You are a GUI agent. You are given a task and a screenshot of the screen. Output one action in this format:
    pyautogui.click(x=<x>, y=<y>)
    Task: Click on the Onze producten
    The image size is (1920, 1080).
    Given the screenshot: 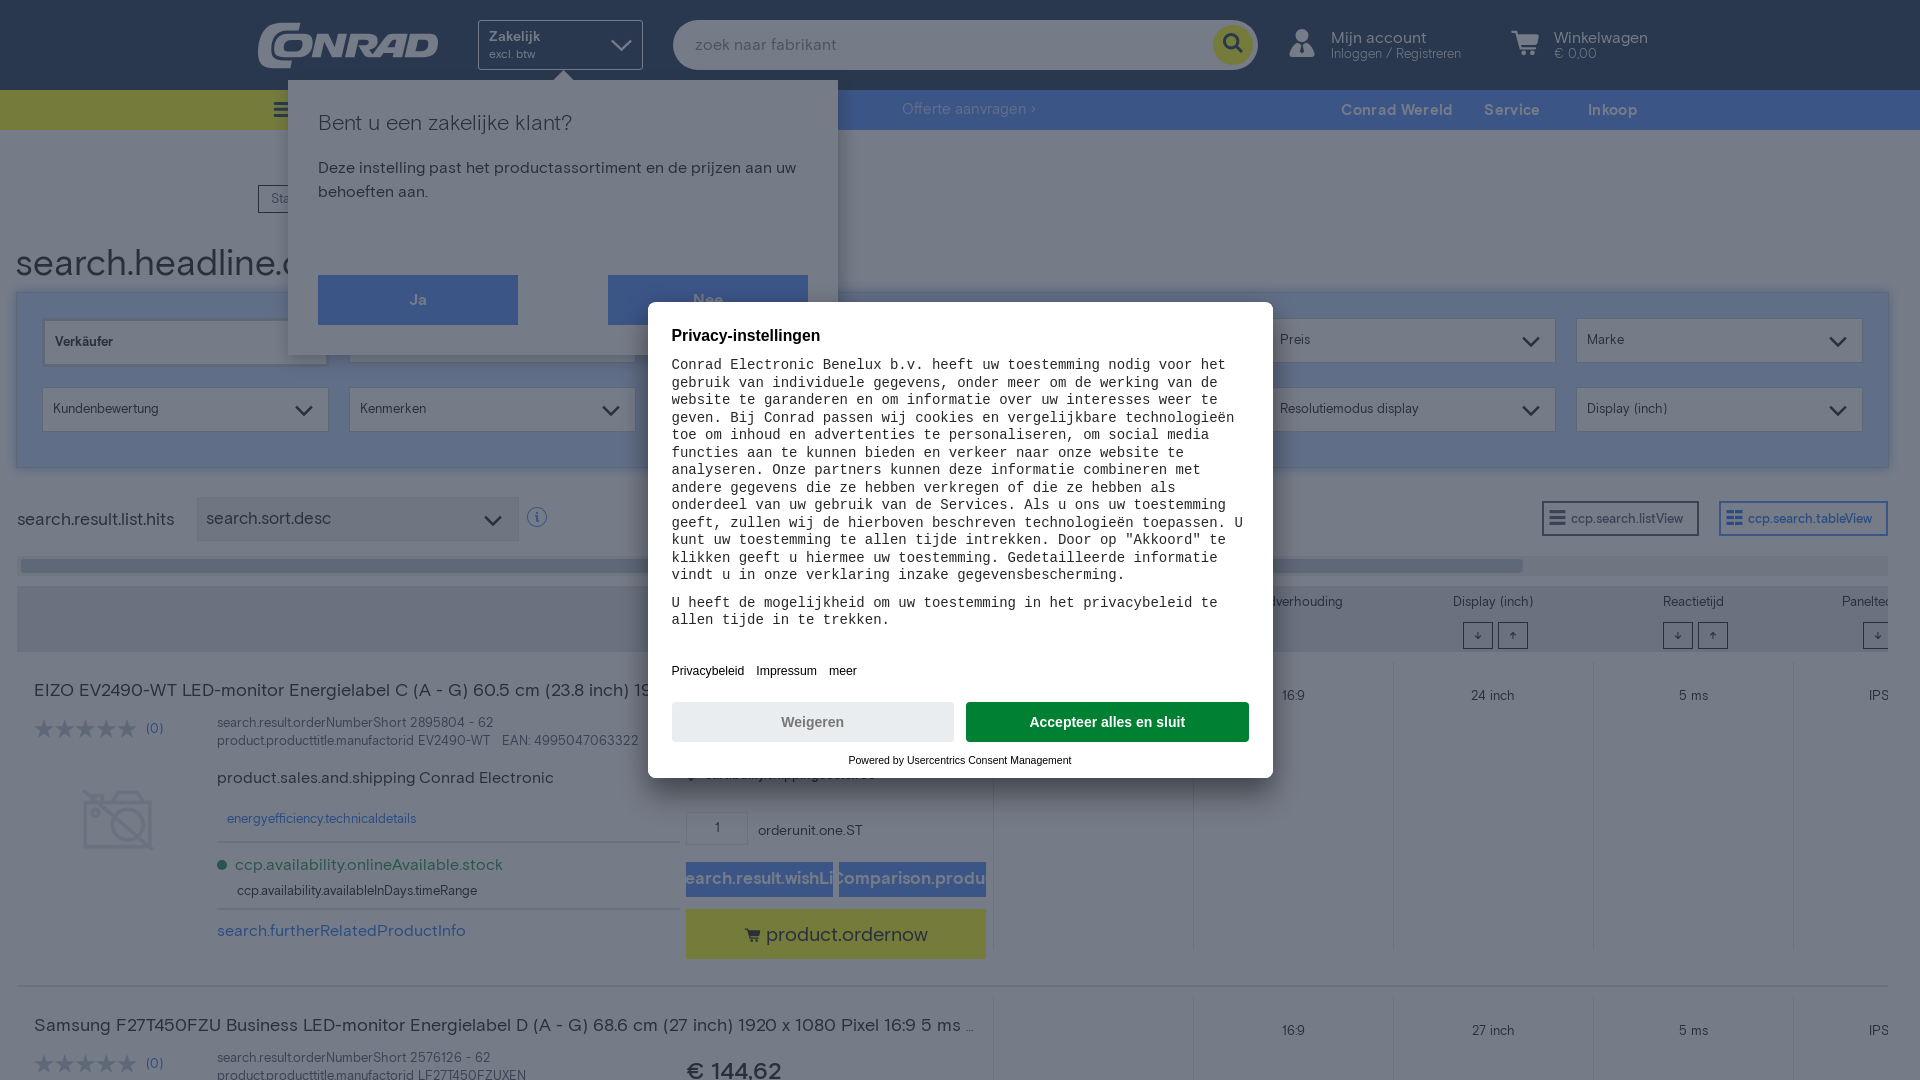 What is the action you would take?
    pyautogui.click(x=352, y=110)
    